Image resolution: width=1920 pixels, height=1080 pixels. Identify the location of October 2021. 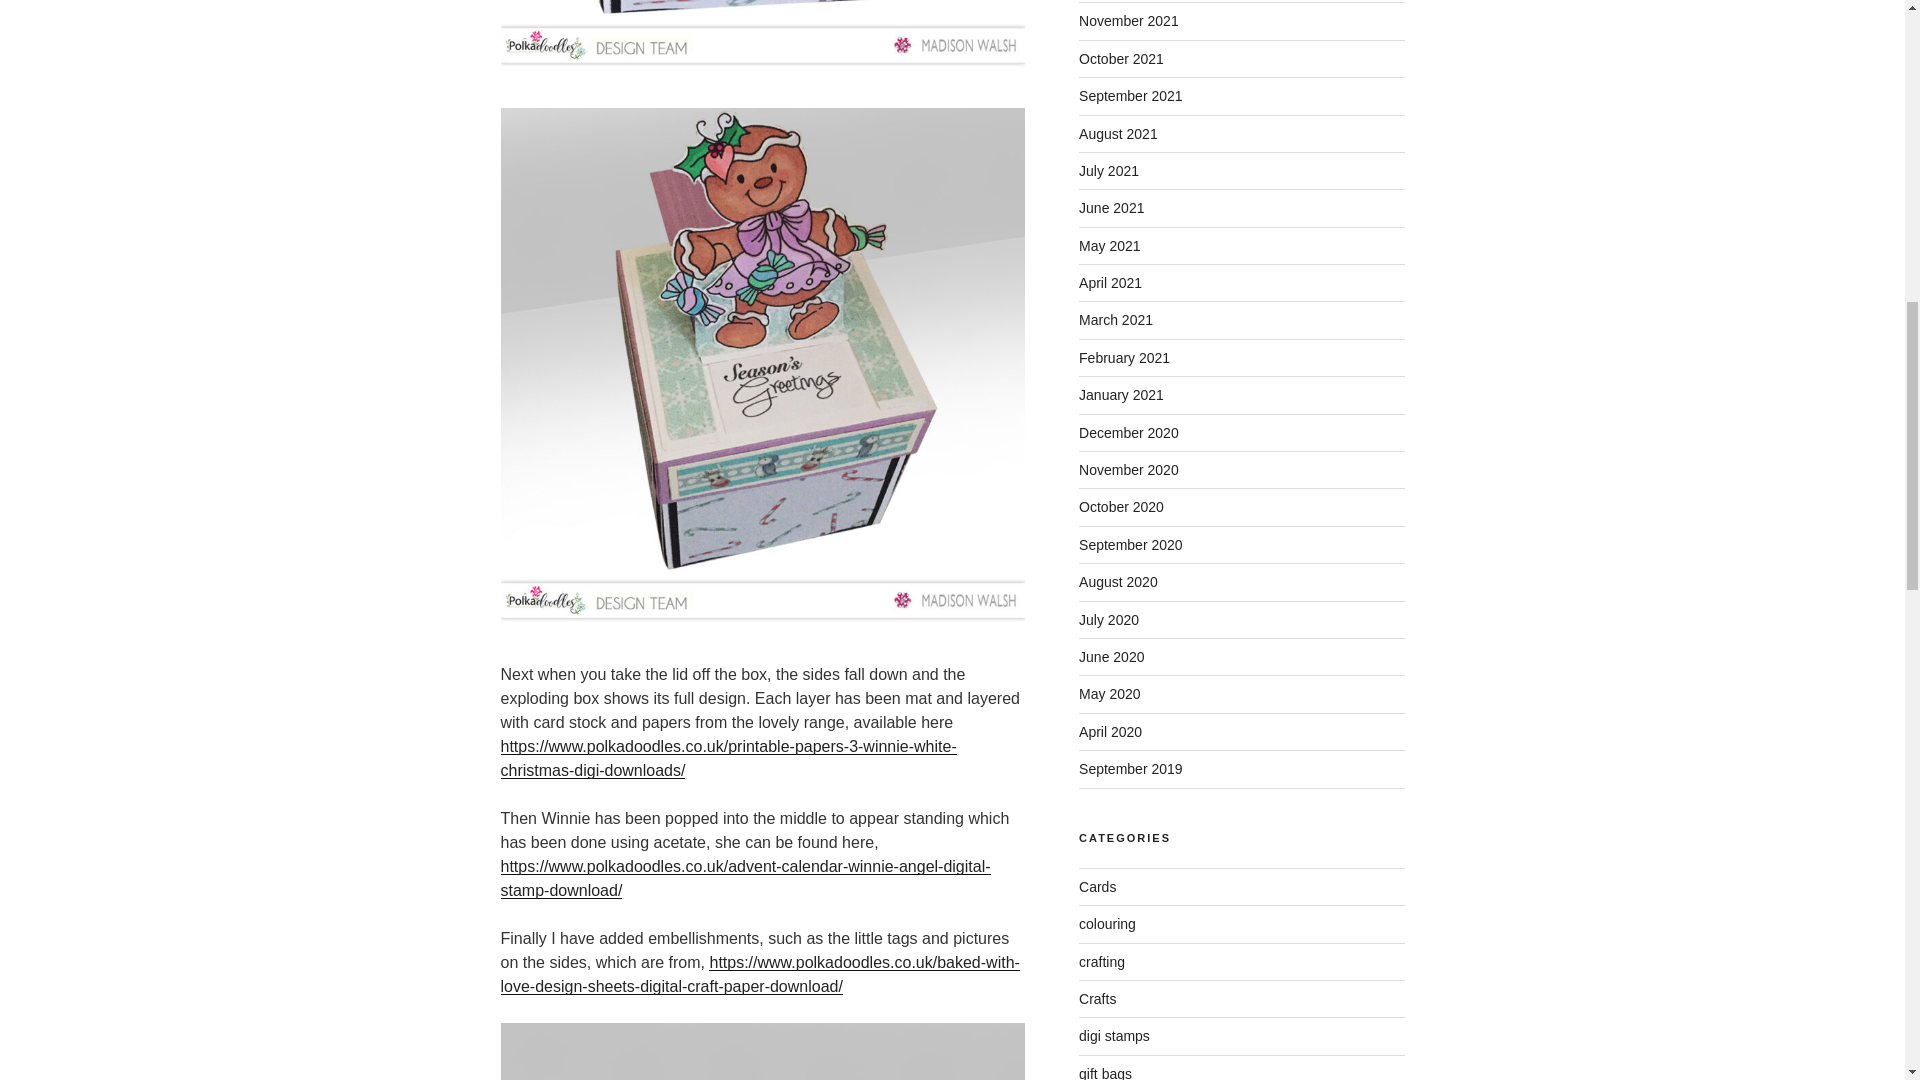
(1121, 58).